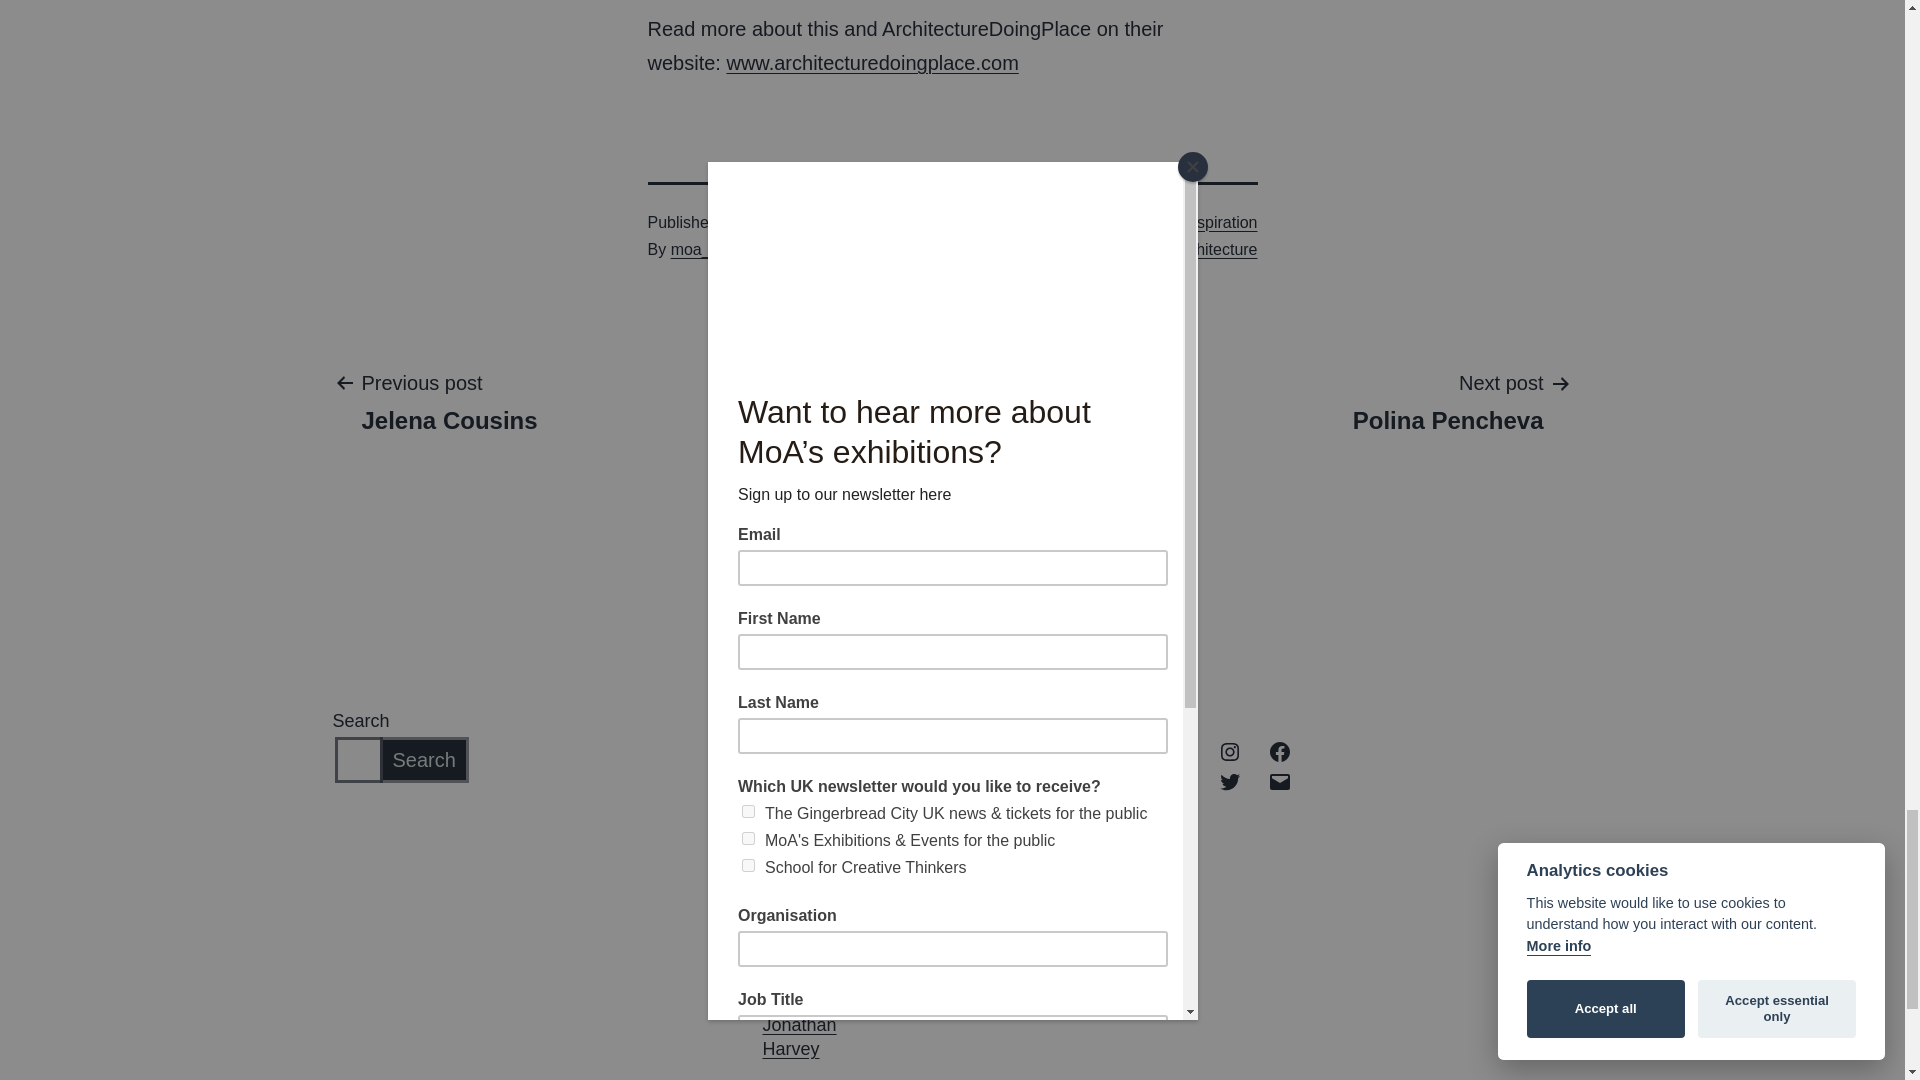  I want to click on Email, so click(1230, 750).